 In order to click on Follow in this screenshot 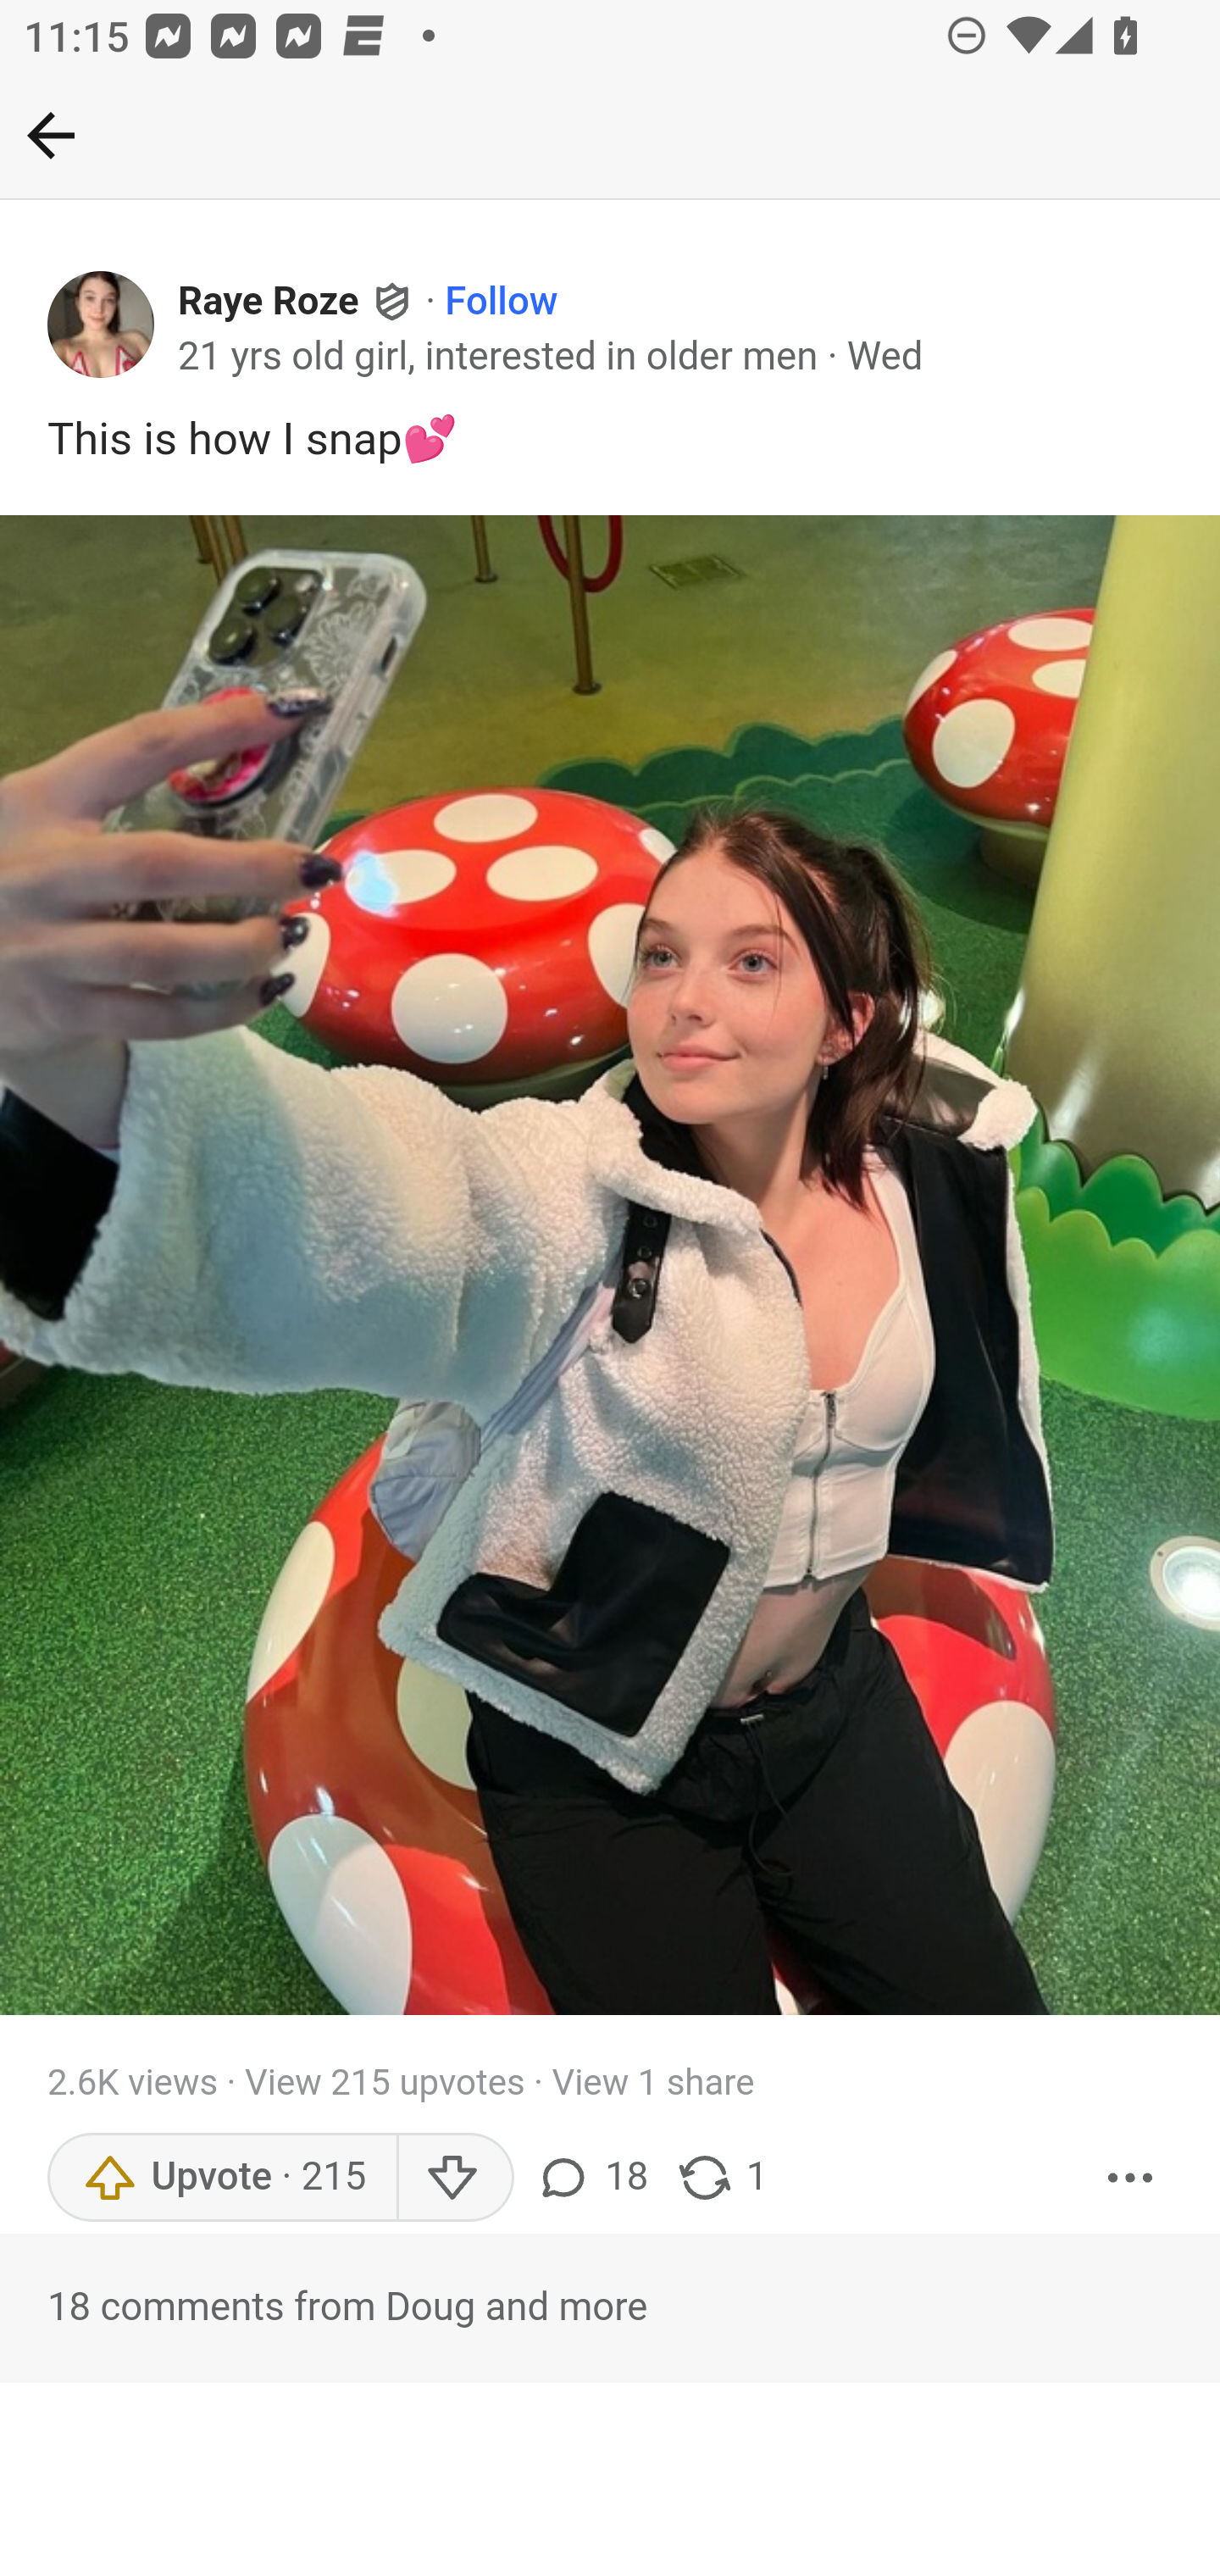, I will do `click(502, 302)`.